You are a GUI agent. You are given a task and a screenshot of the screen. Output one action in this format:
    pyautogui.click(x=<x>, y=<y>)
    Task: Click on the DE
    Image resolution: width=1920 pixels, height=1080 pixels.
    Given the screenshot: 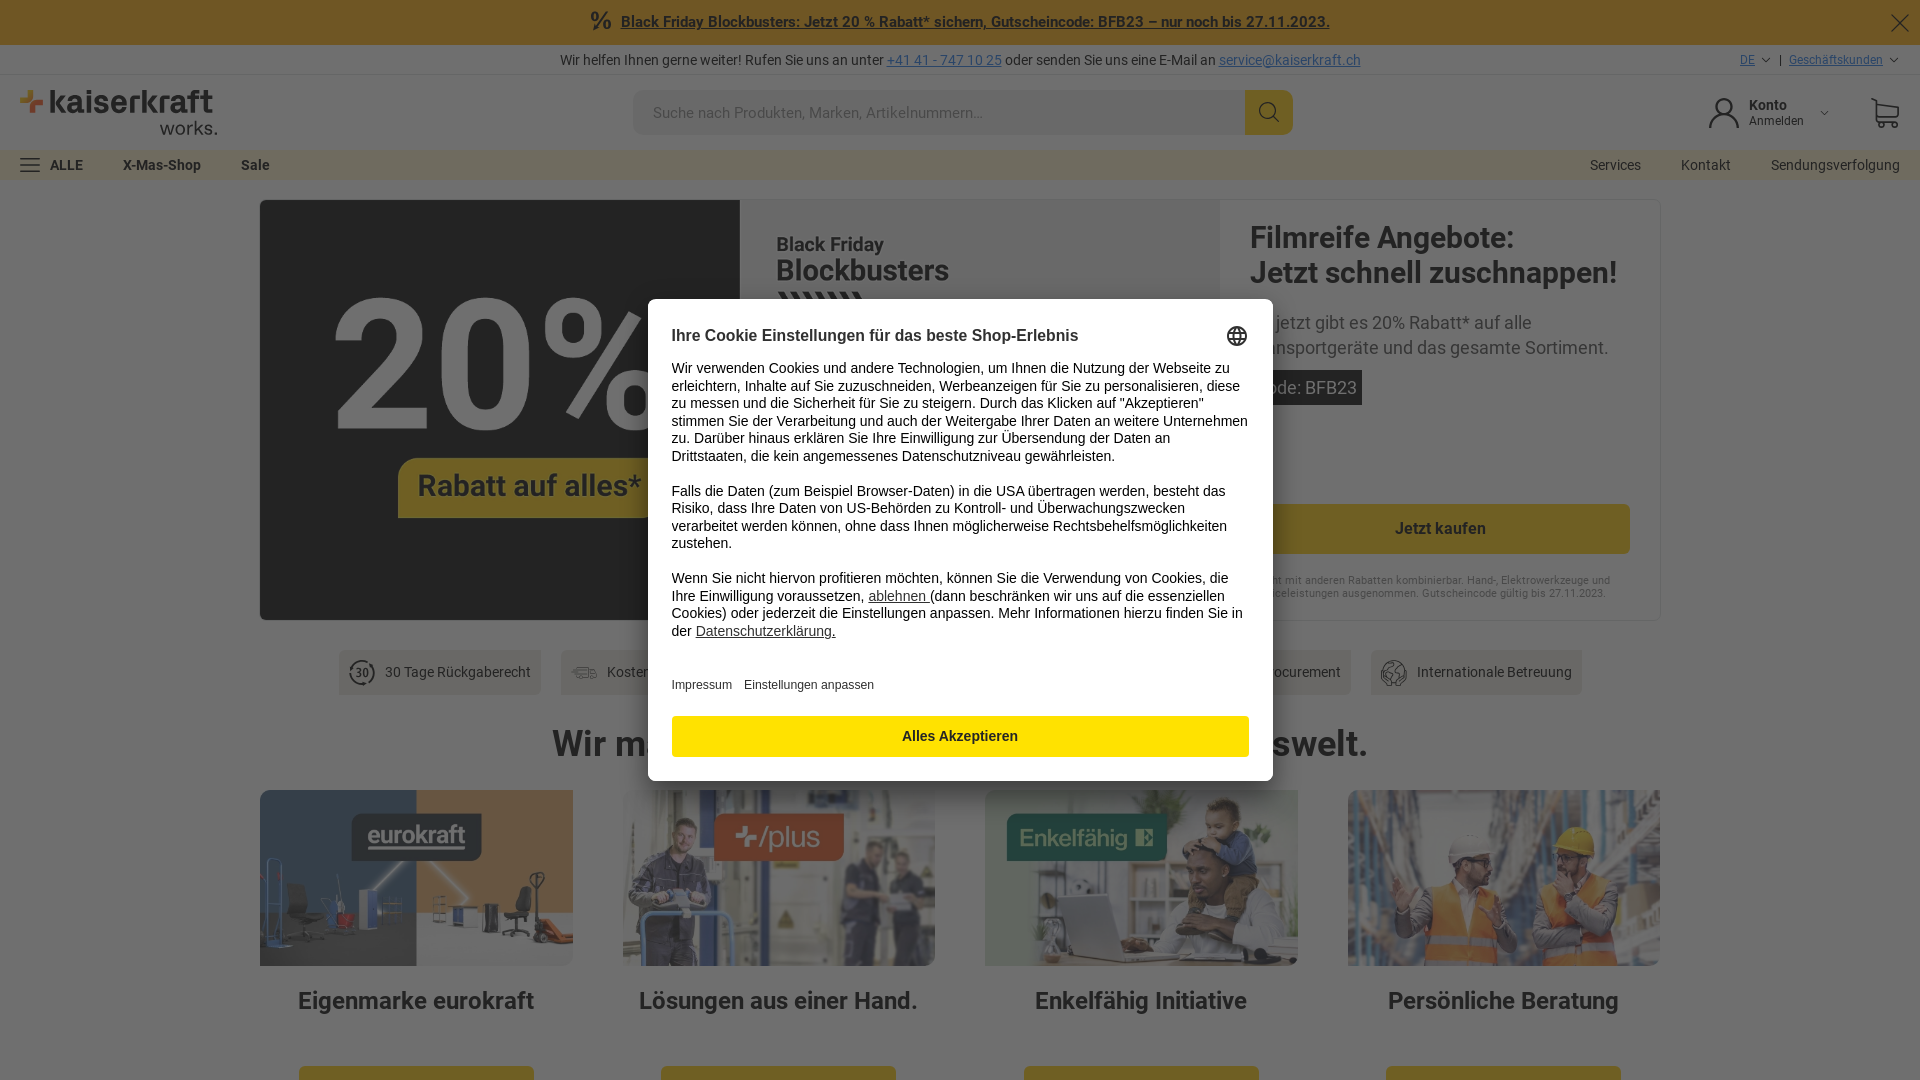 What is the action you would take?
    pyautogui.click(x=1756, y=60)
    